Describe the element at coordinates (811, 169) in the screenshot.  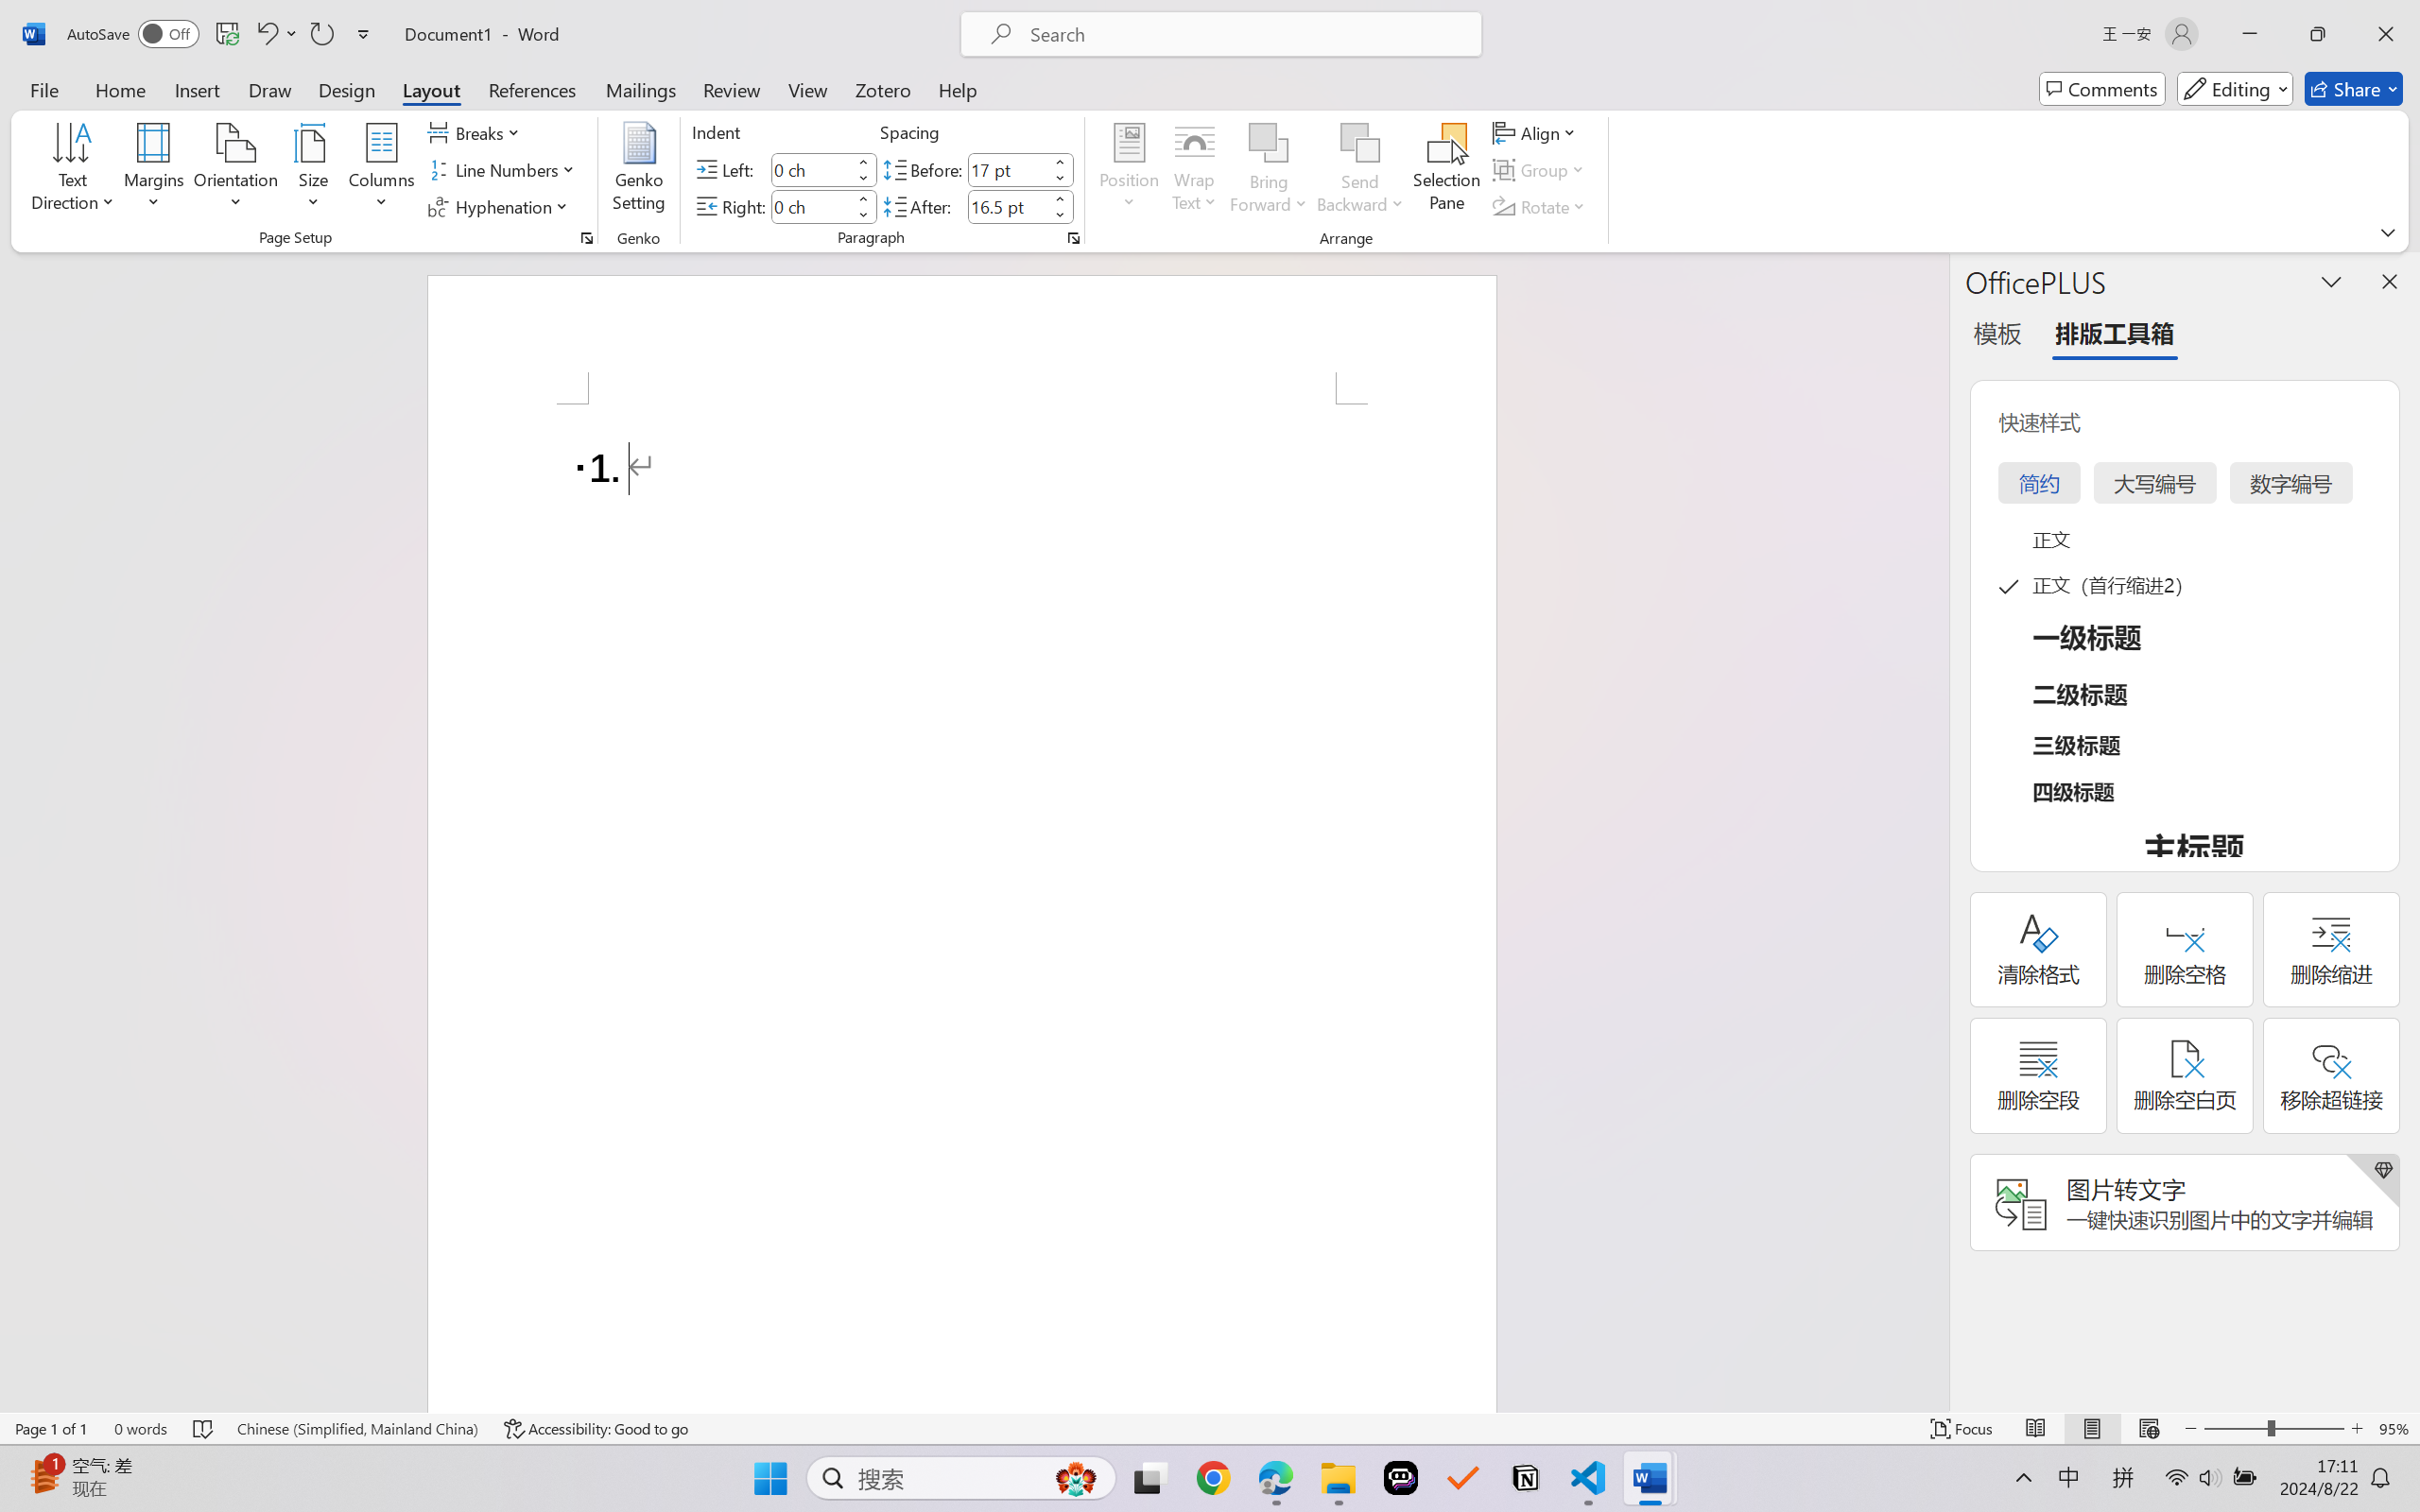
I see `Indent Left` at that location.